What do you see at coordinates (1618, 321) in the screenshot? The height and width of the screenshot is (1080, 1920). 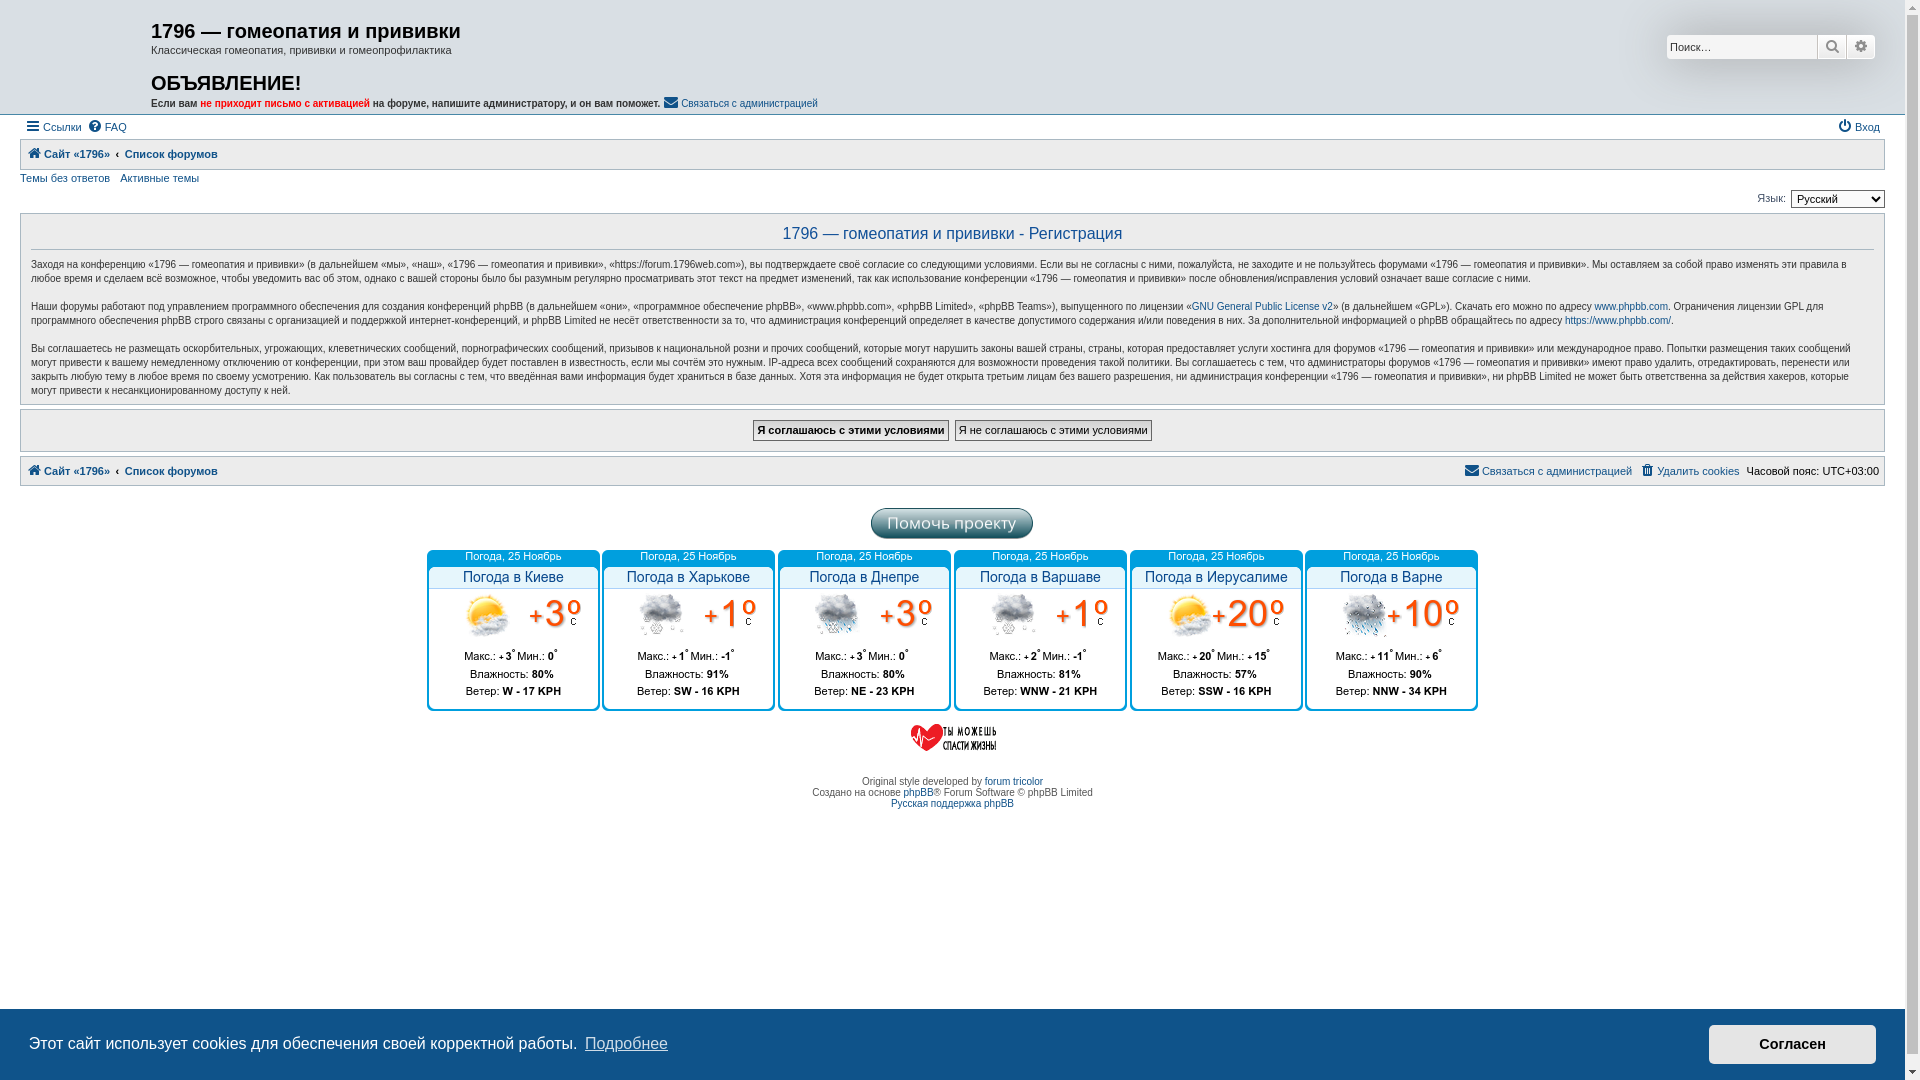 I see `https://www.phpbb.com/` at bounding box center [1618, 321].